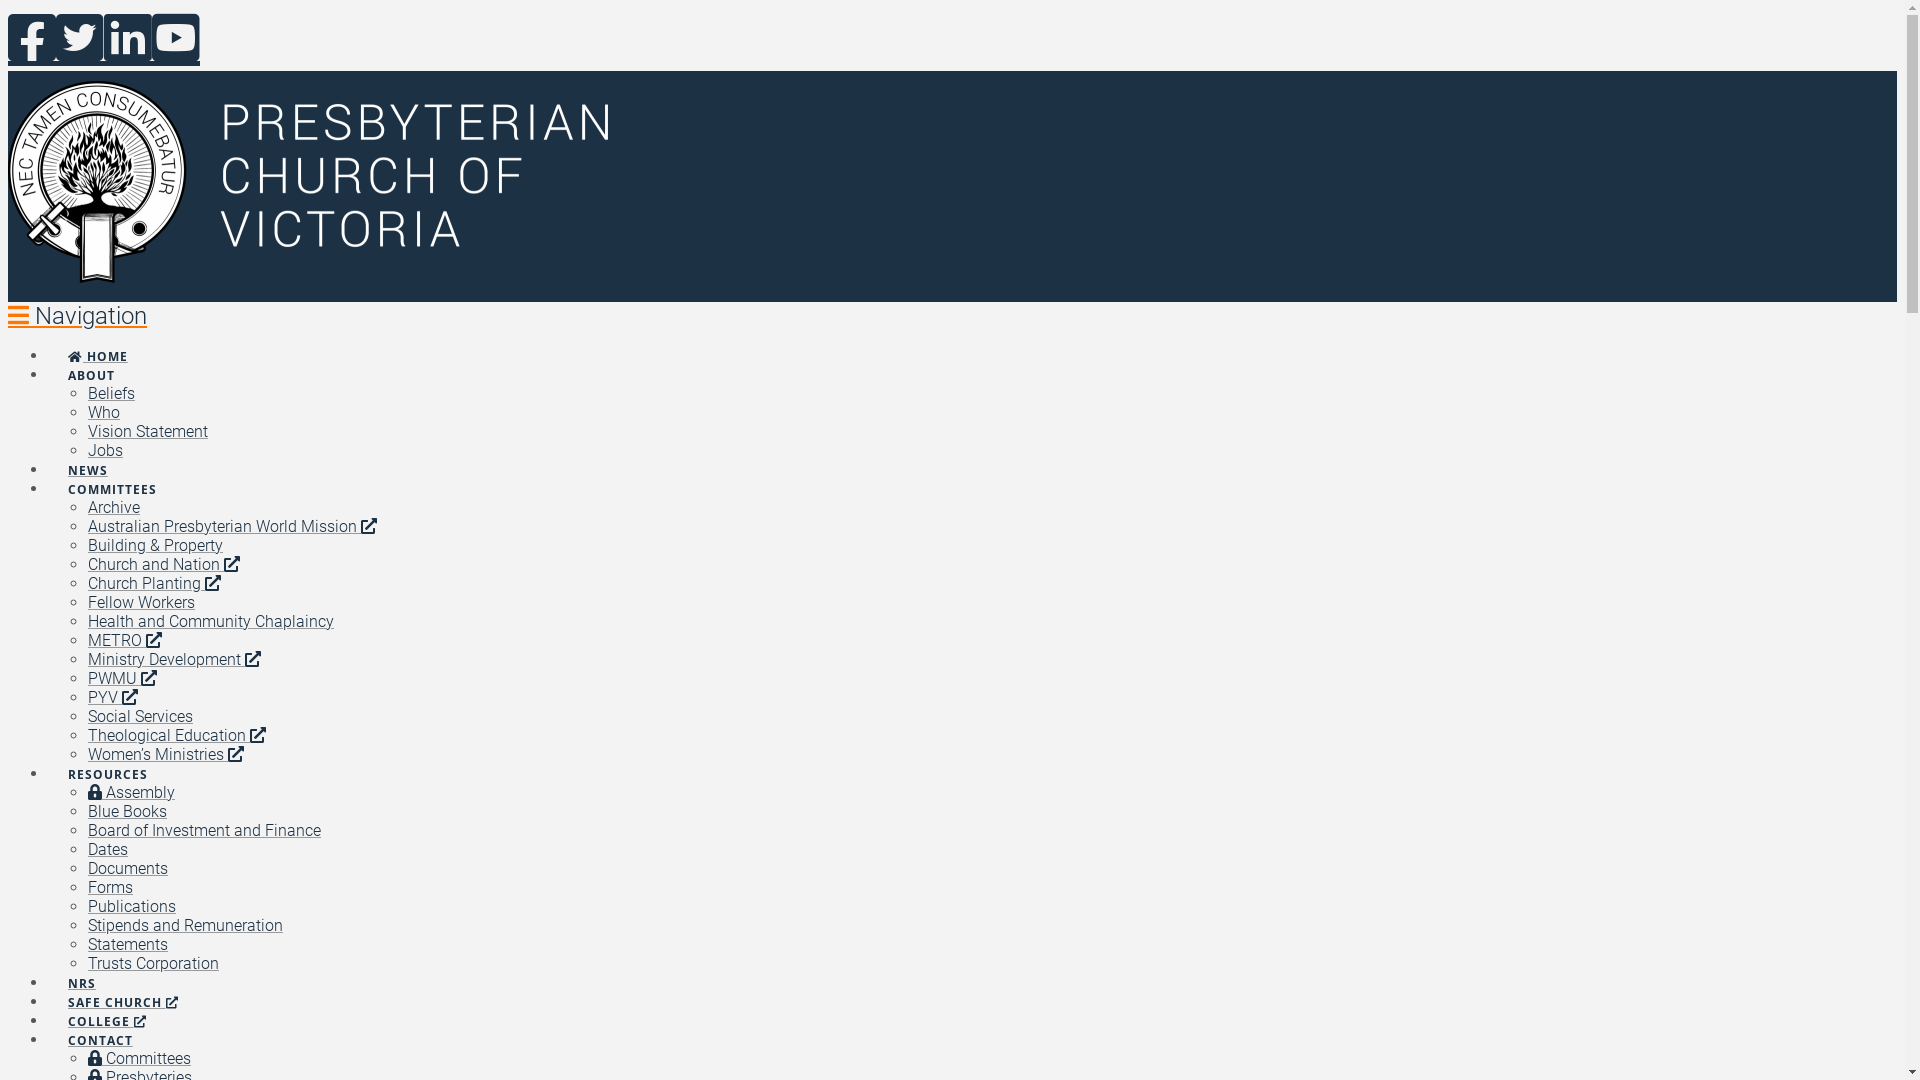 The width and height of the screenshot is (1920, 1080). Describe the element at coordinates (174, 660) in the screenshot. I see `Ministry Development` at that location.